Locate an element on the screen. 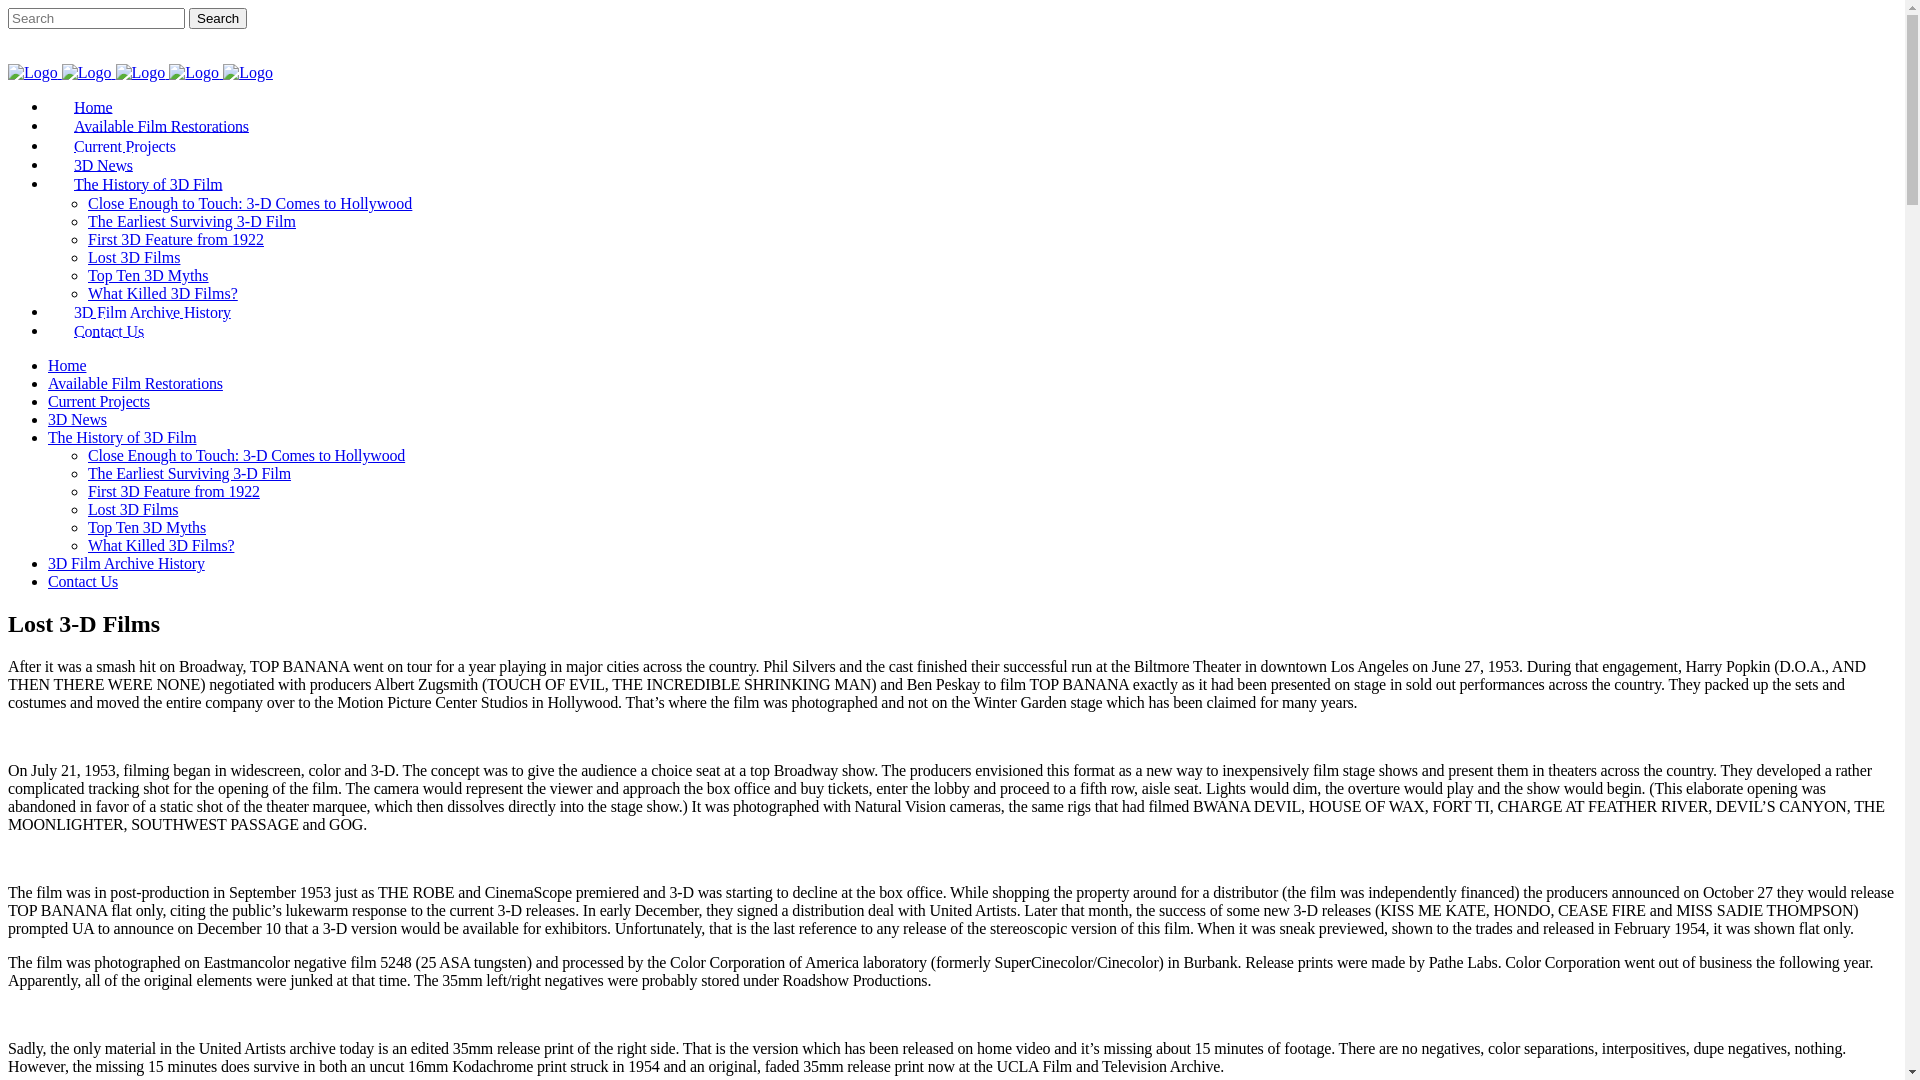  Available Film Restorations is located at coordinates (136, 384).